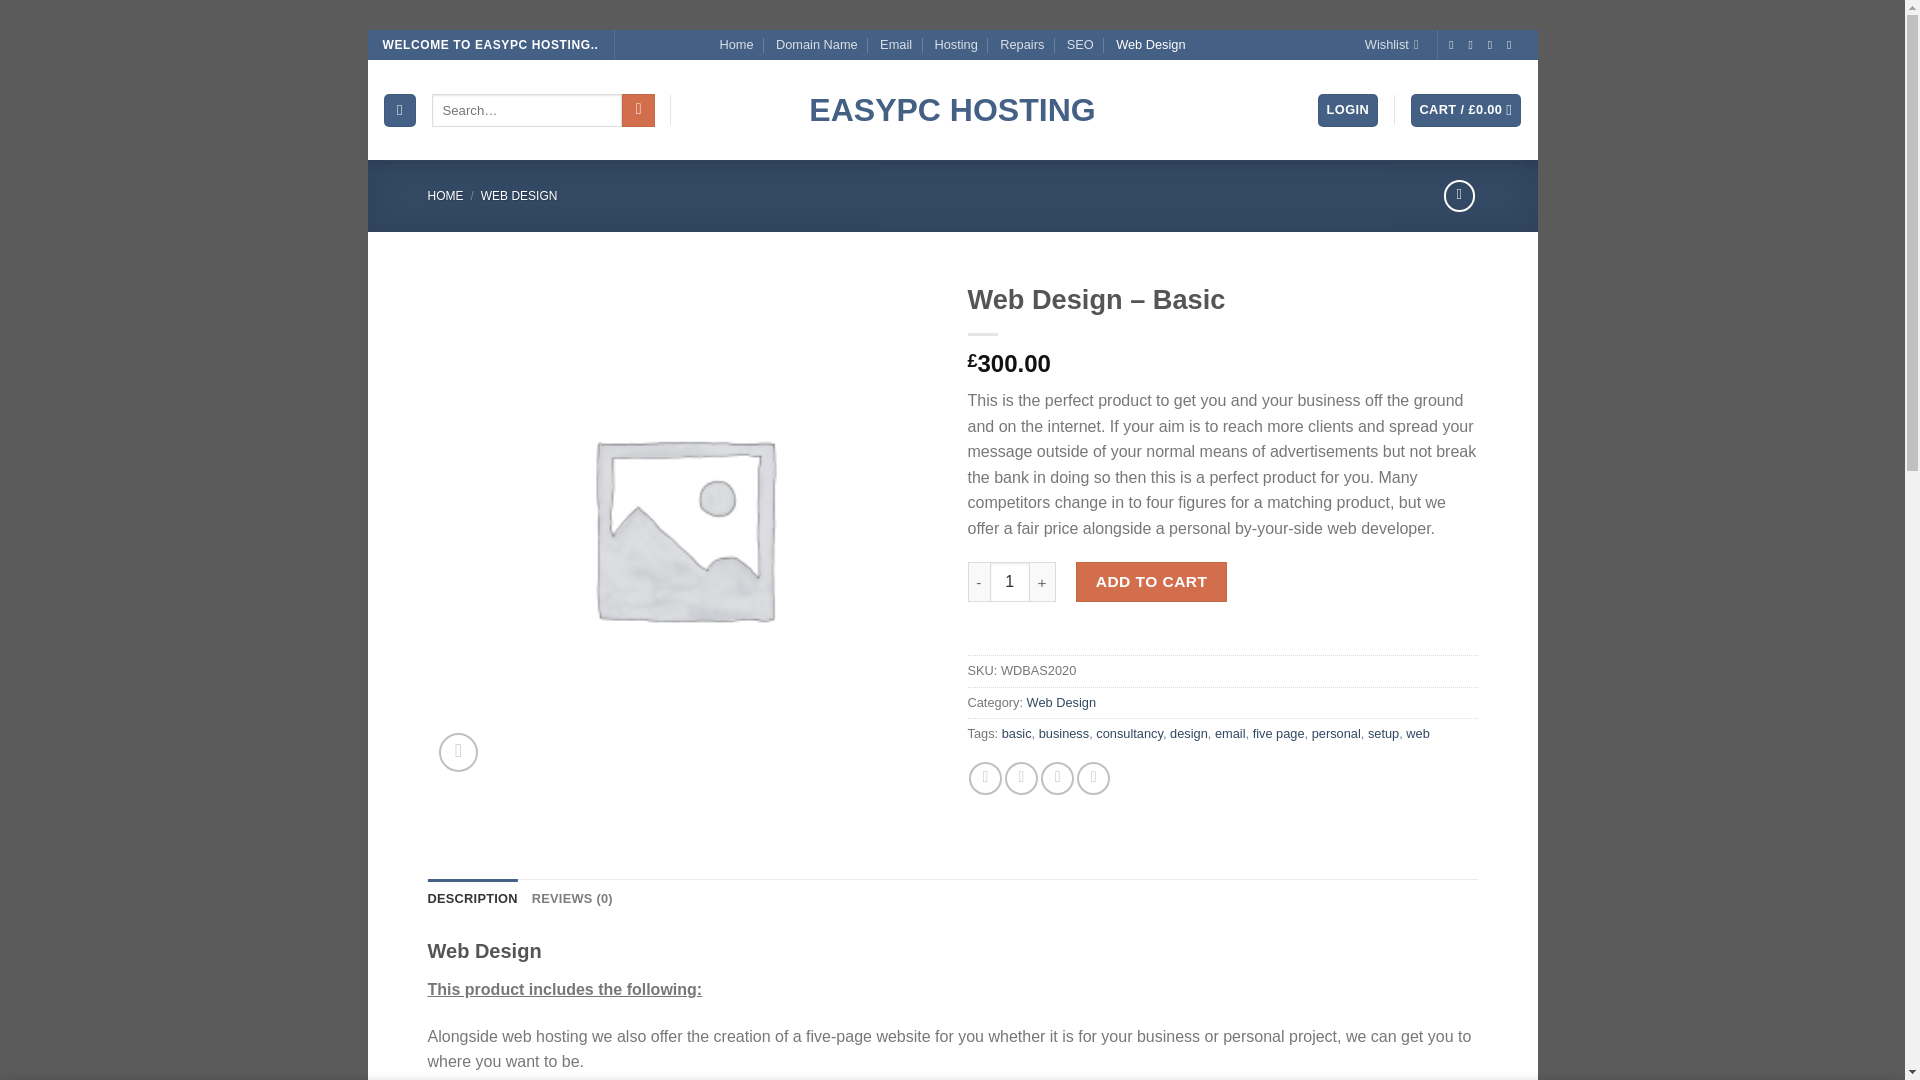 The image size is (1920, 1080). Describe the element at coordinates (1010, 581) in the screenshot. I see `1` at that location.